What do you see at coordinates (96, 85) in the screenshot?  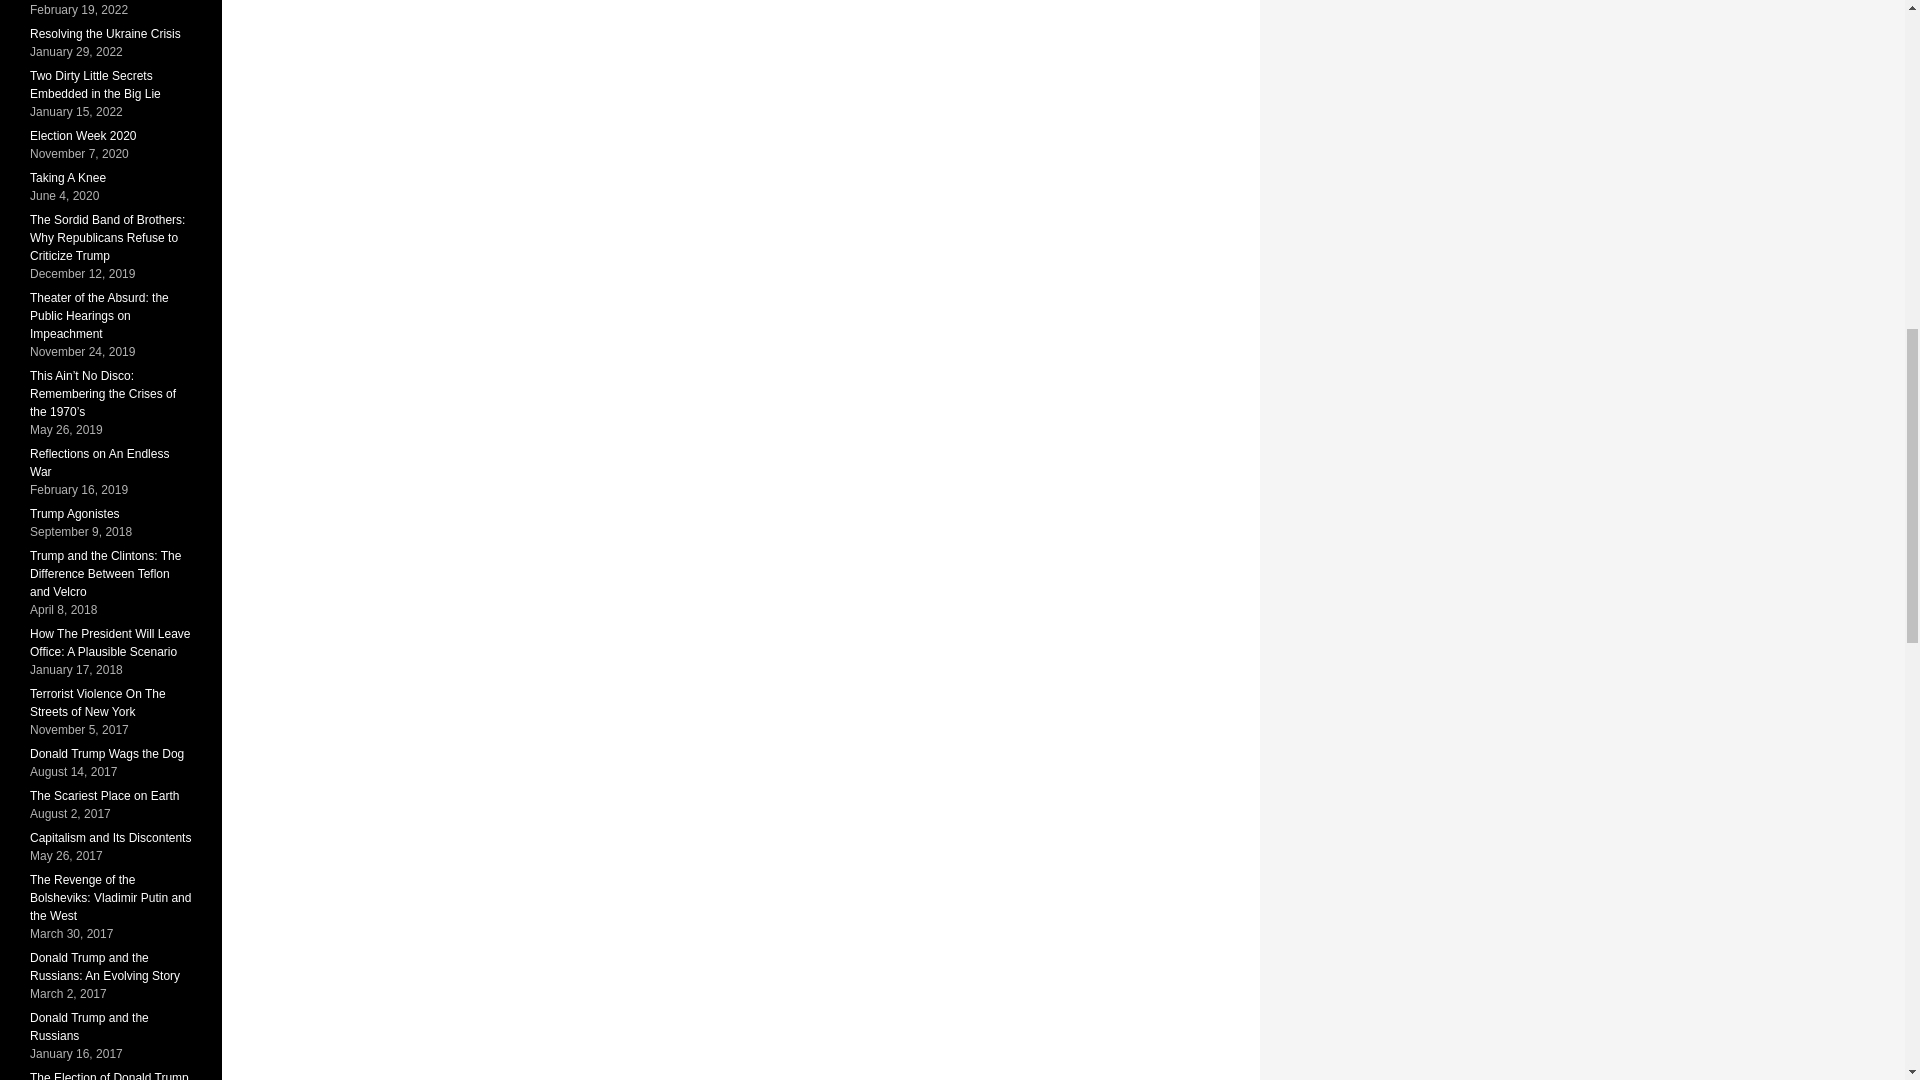 I see `Two Dirty Little Secrets Embedded in the Big Lie` at bounding box center [96, 85].